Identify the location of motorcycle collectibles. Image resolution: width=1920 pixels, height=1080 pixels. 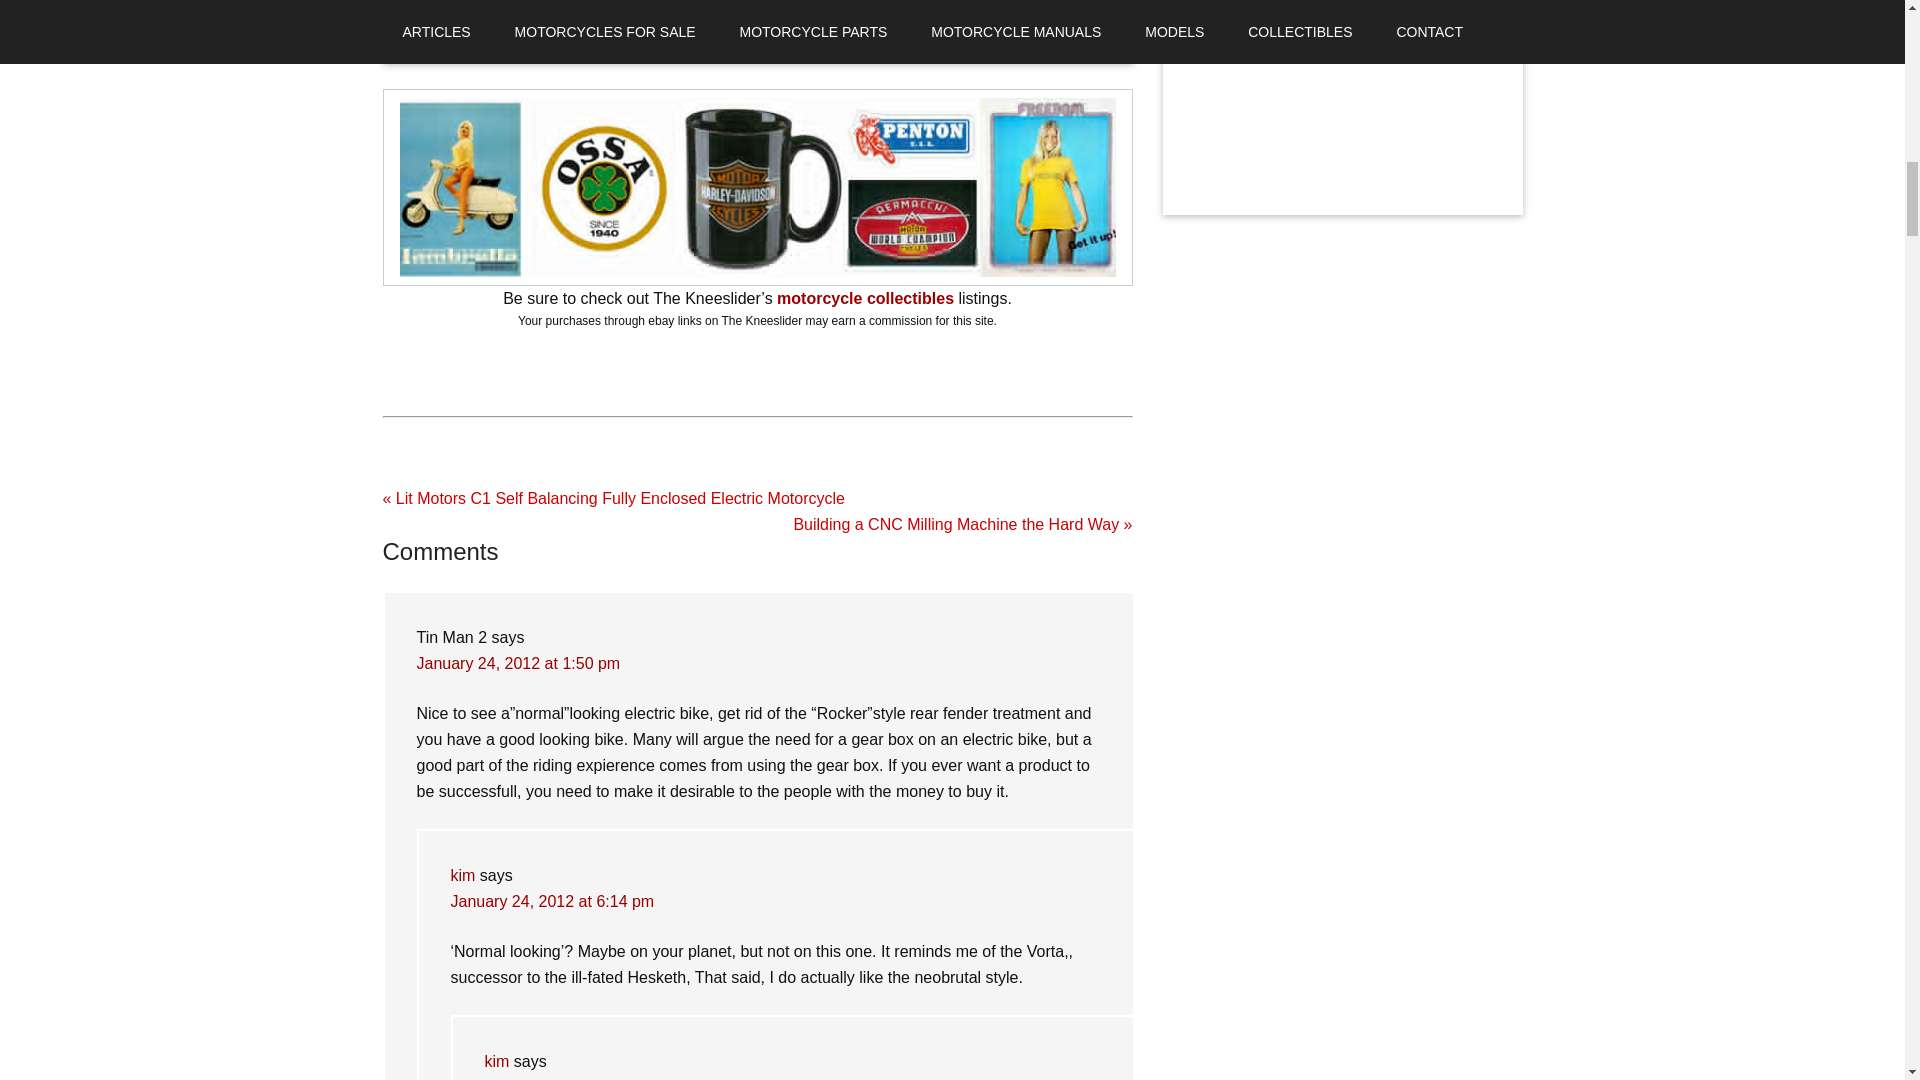
(866, 298).